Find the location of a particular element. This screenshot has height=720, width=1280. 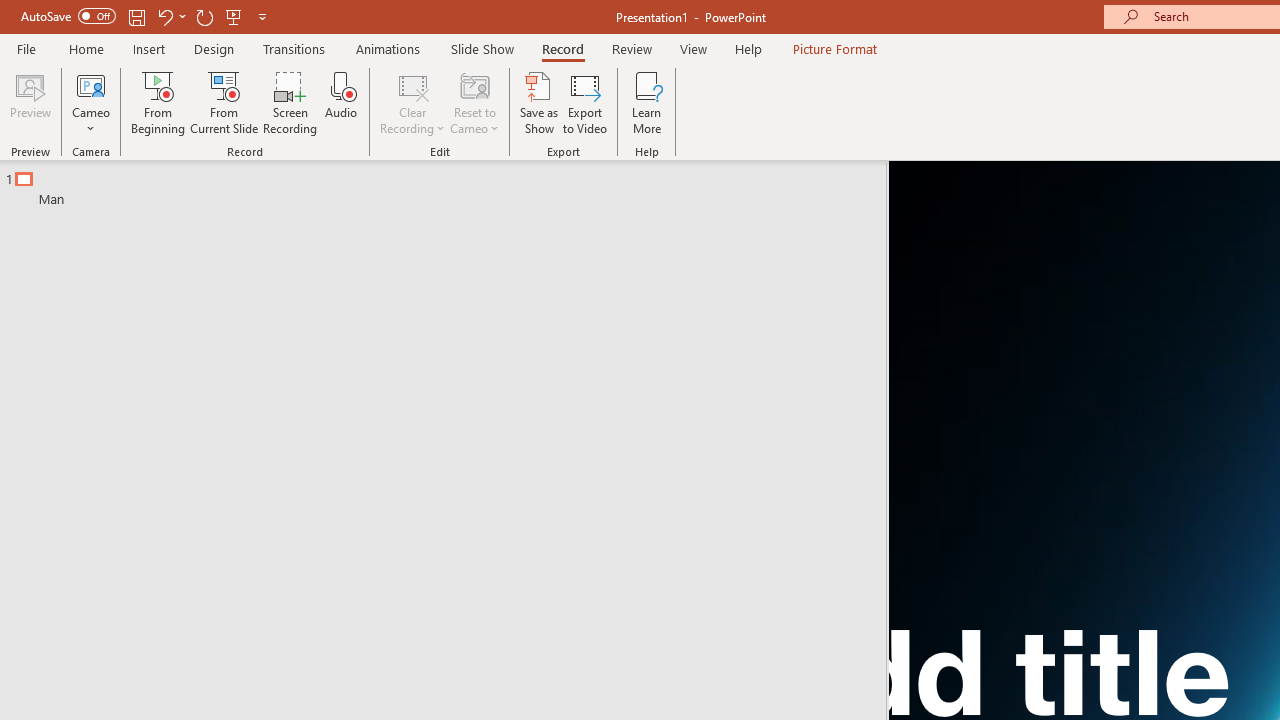

Animations is located at coordinates (388, 48).